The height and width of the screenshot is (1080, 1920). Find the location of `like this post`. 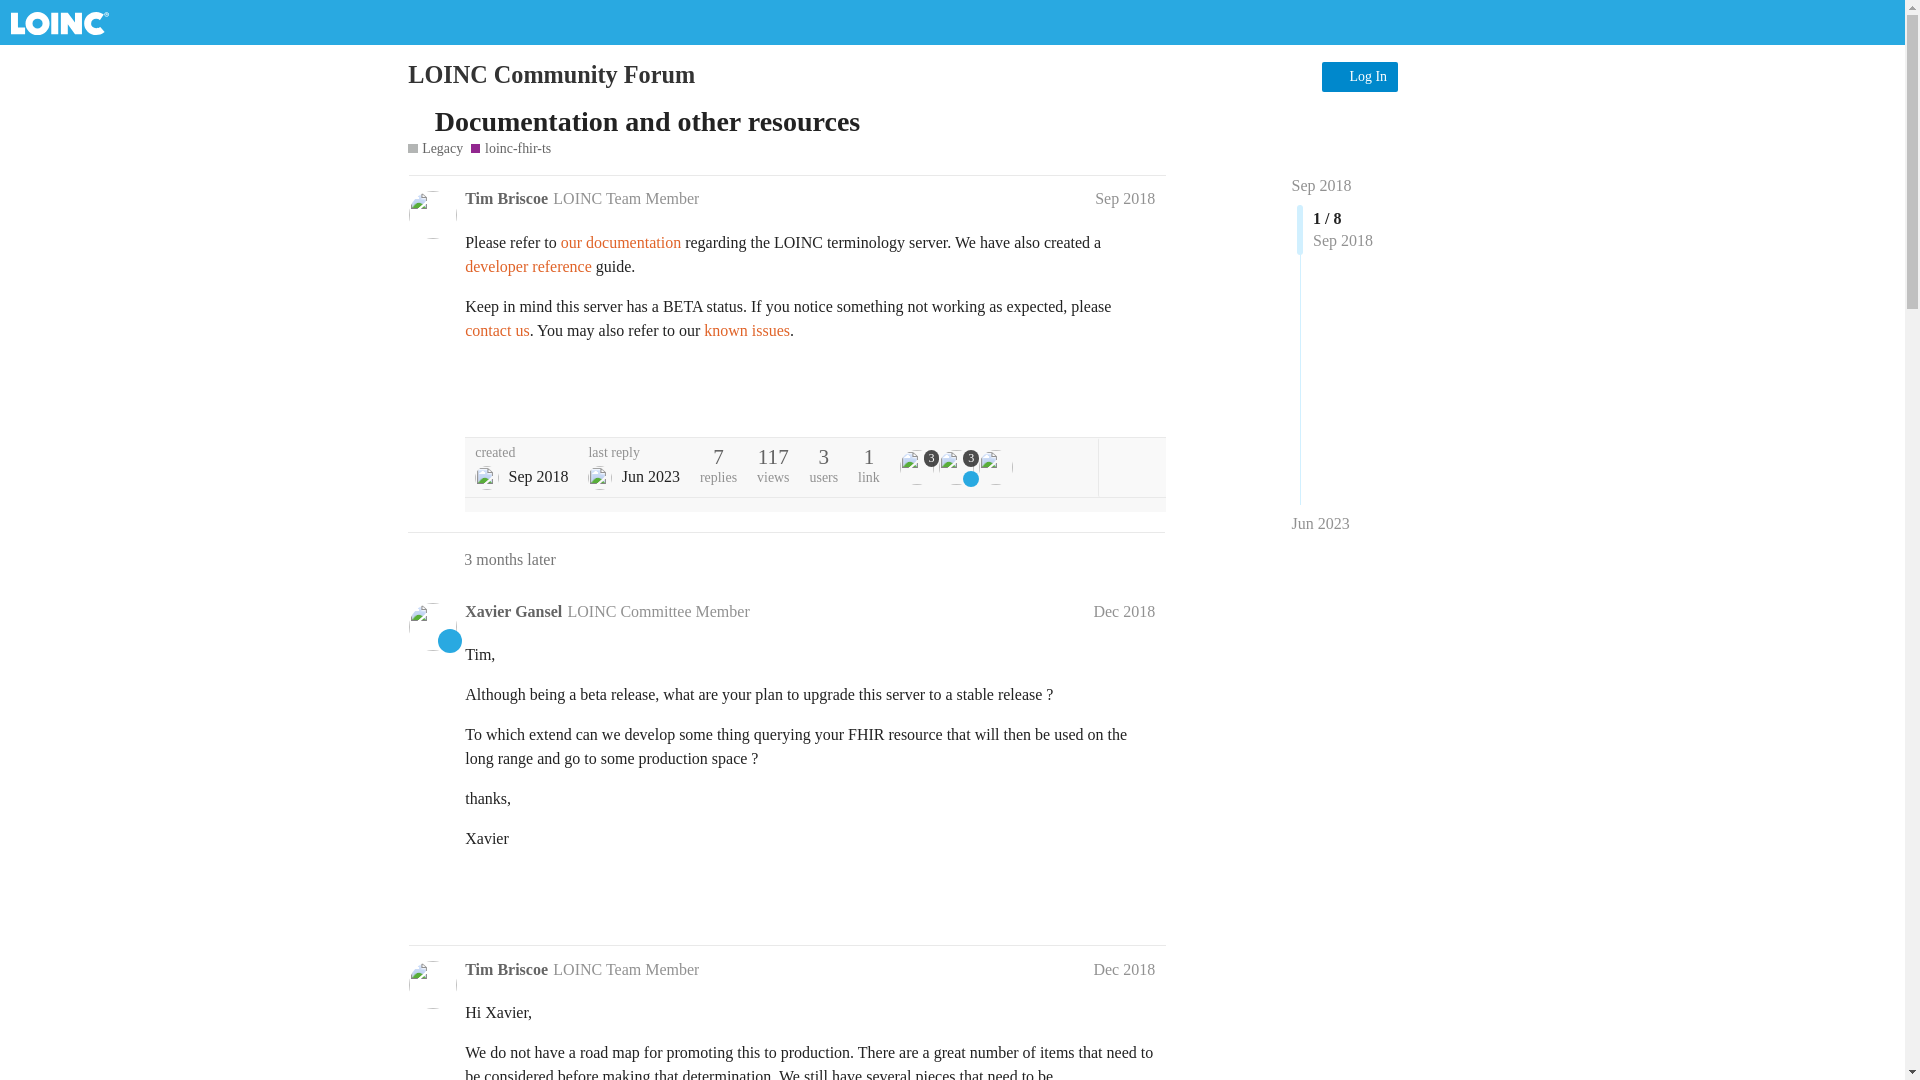

like this post is located at coordinates (1102, 400).